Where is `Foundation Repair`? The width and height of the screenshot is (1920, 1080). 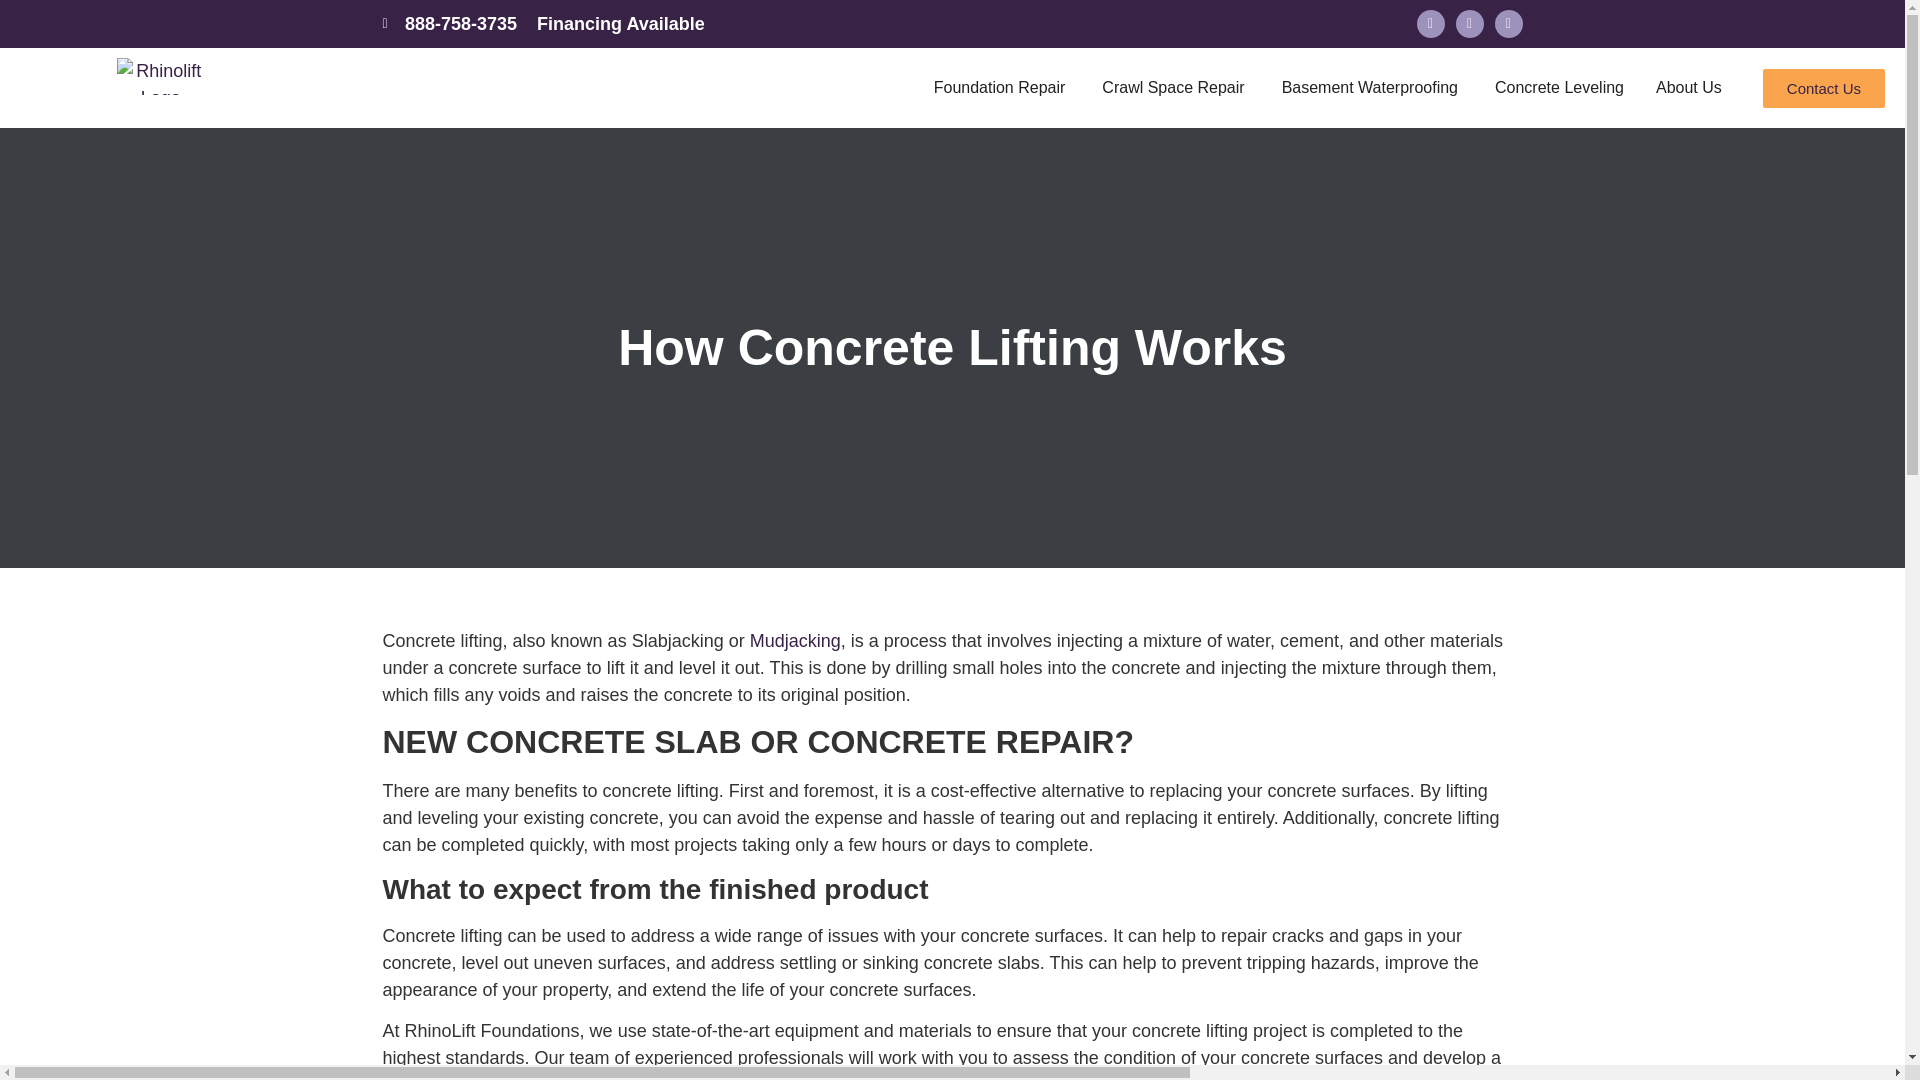
Foundation Repair is located at coordinates (999, 88).